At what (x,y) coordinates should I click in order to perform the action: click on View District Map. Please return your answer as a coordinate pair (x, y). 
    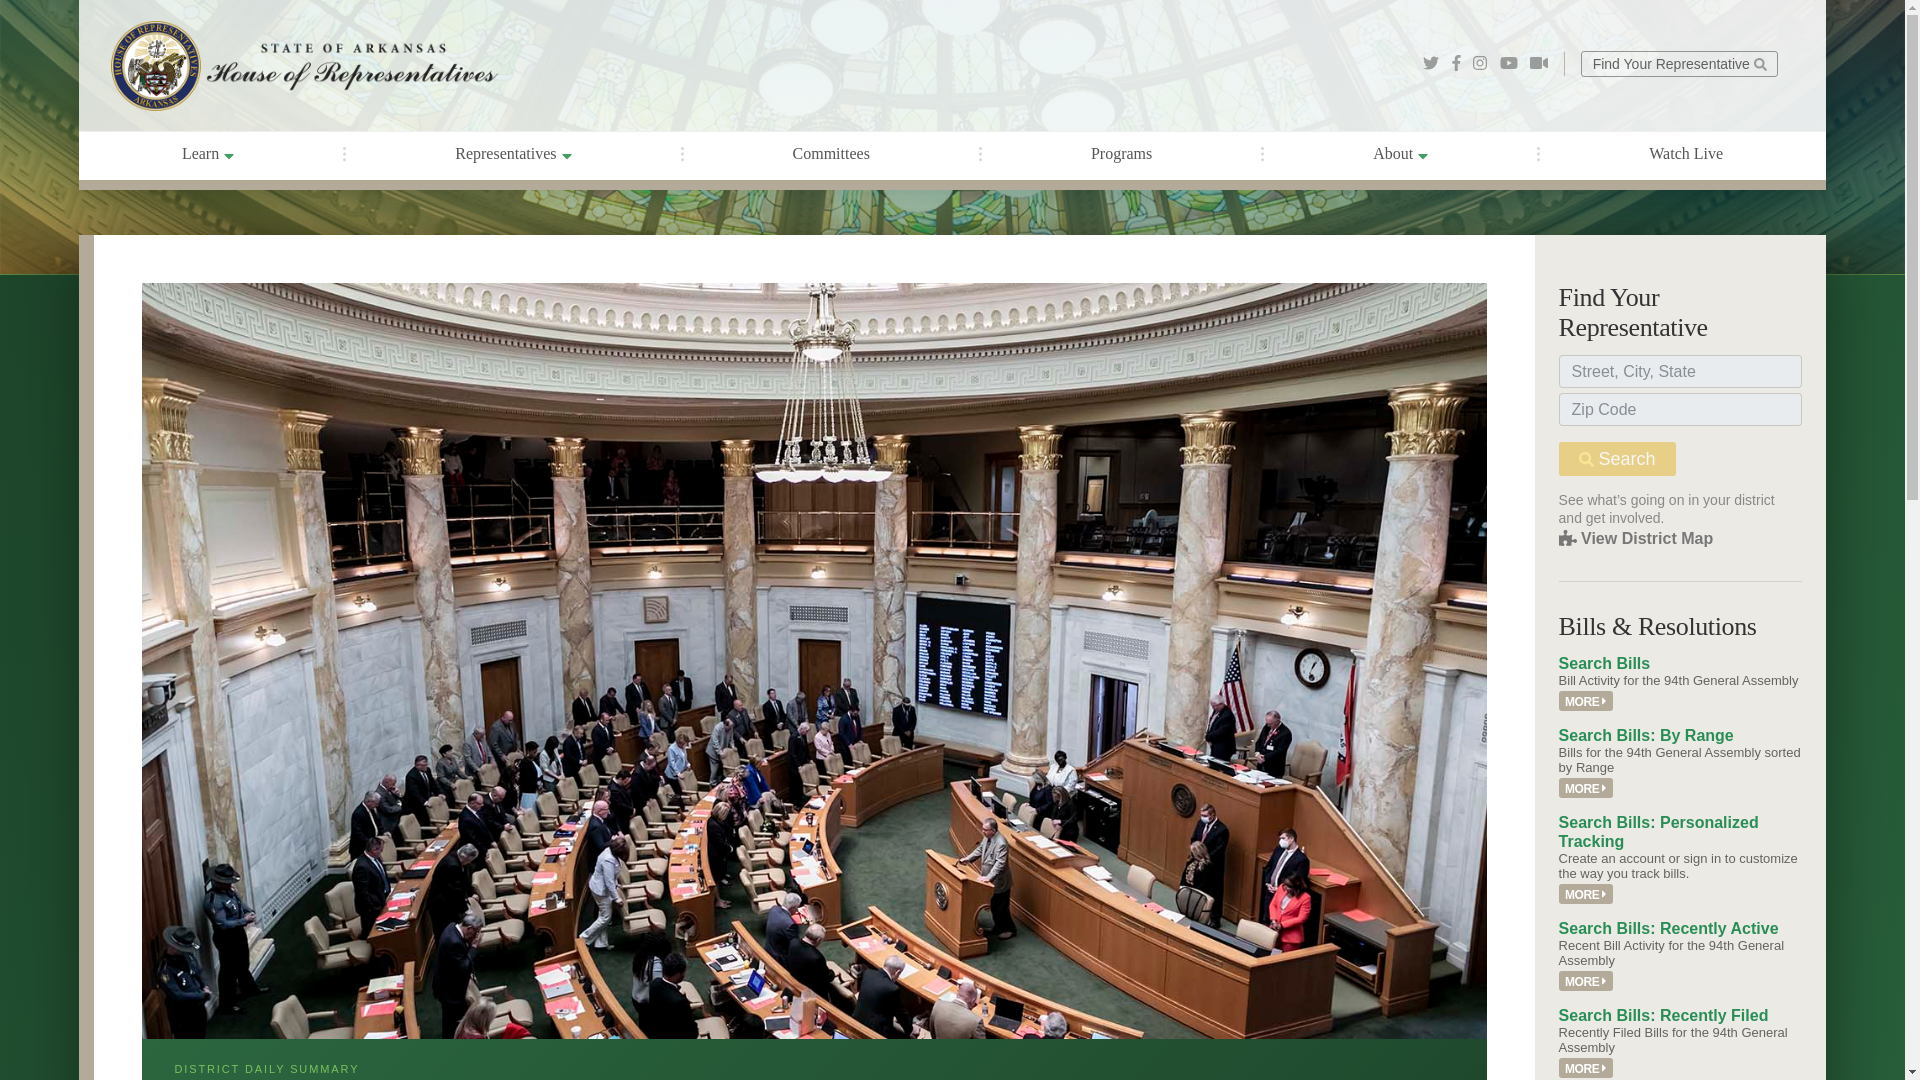
    Looking at the image, I should click on (1636, 538).